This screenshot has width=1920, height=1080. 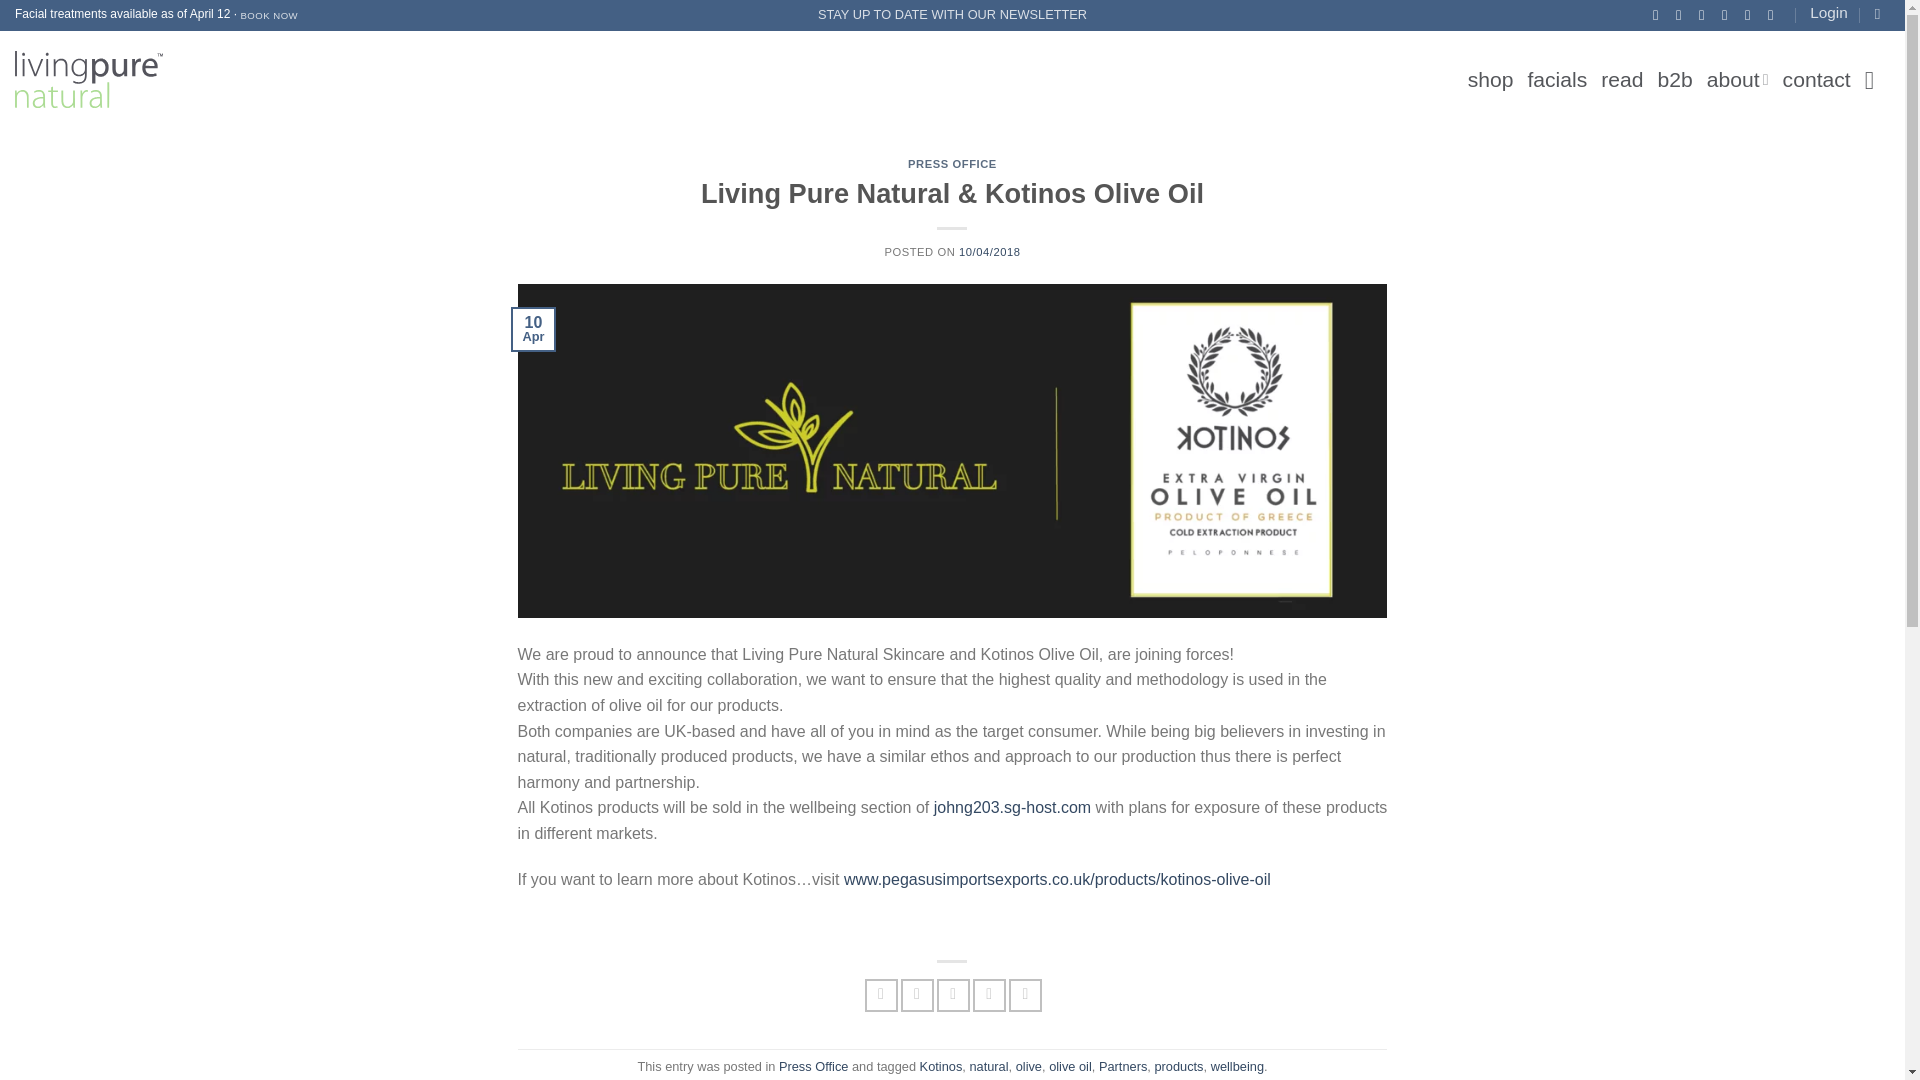 What do you see at coordinates (1737, 80) in the screenshot?
I see `about` at bounding box center [1737, 80].